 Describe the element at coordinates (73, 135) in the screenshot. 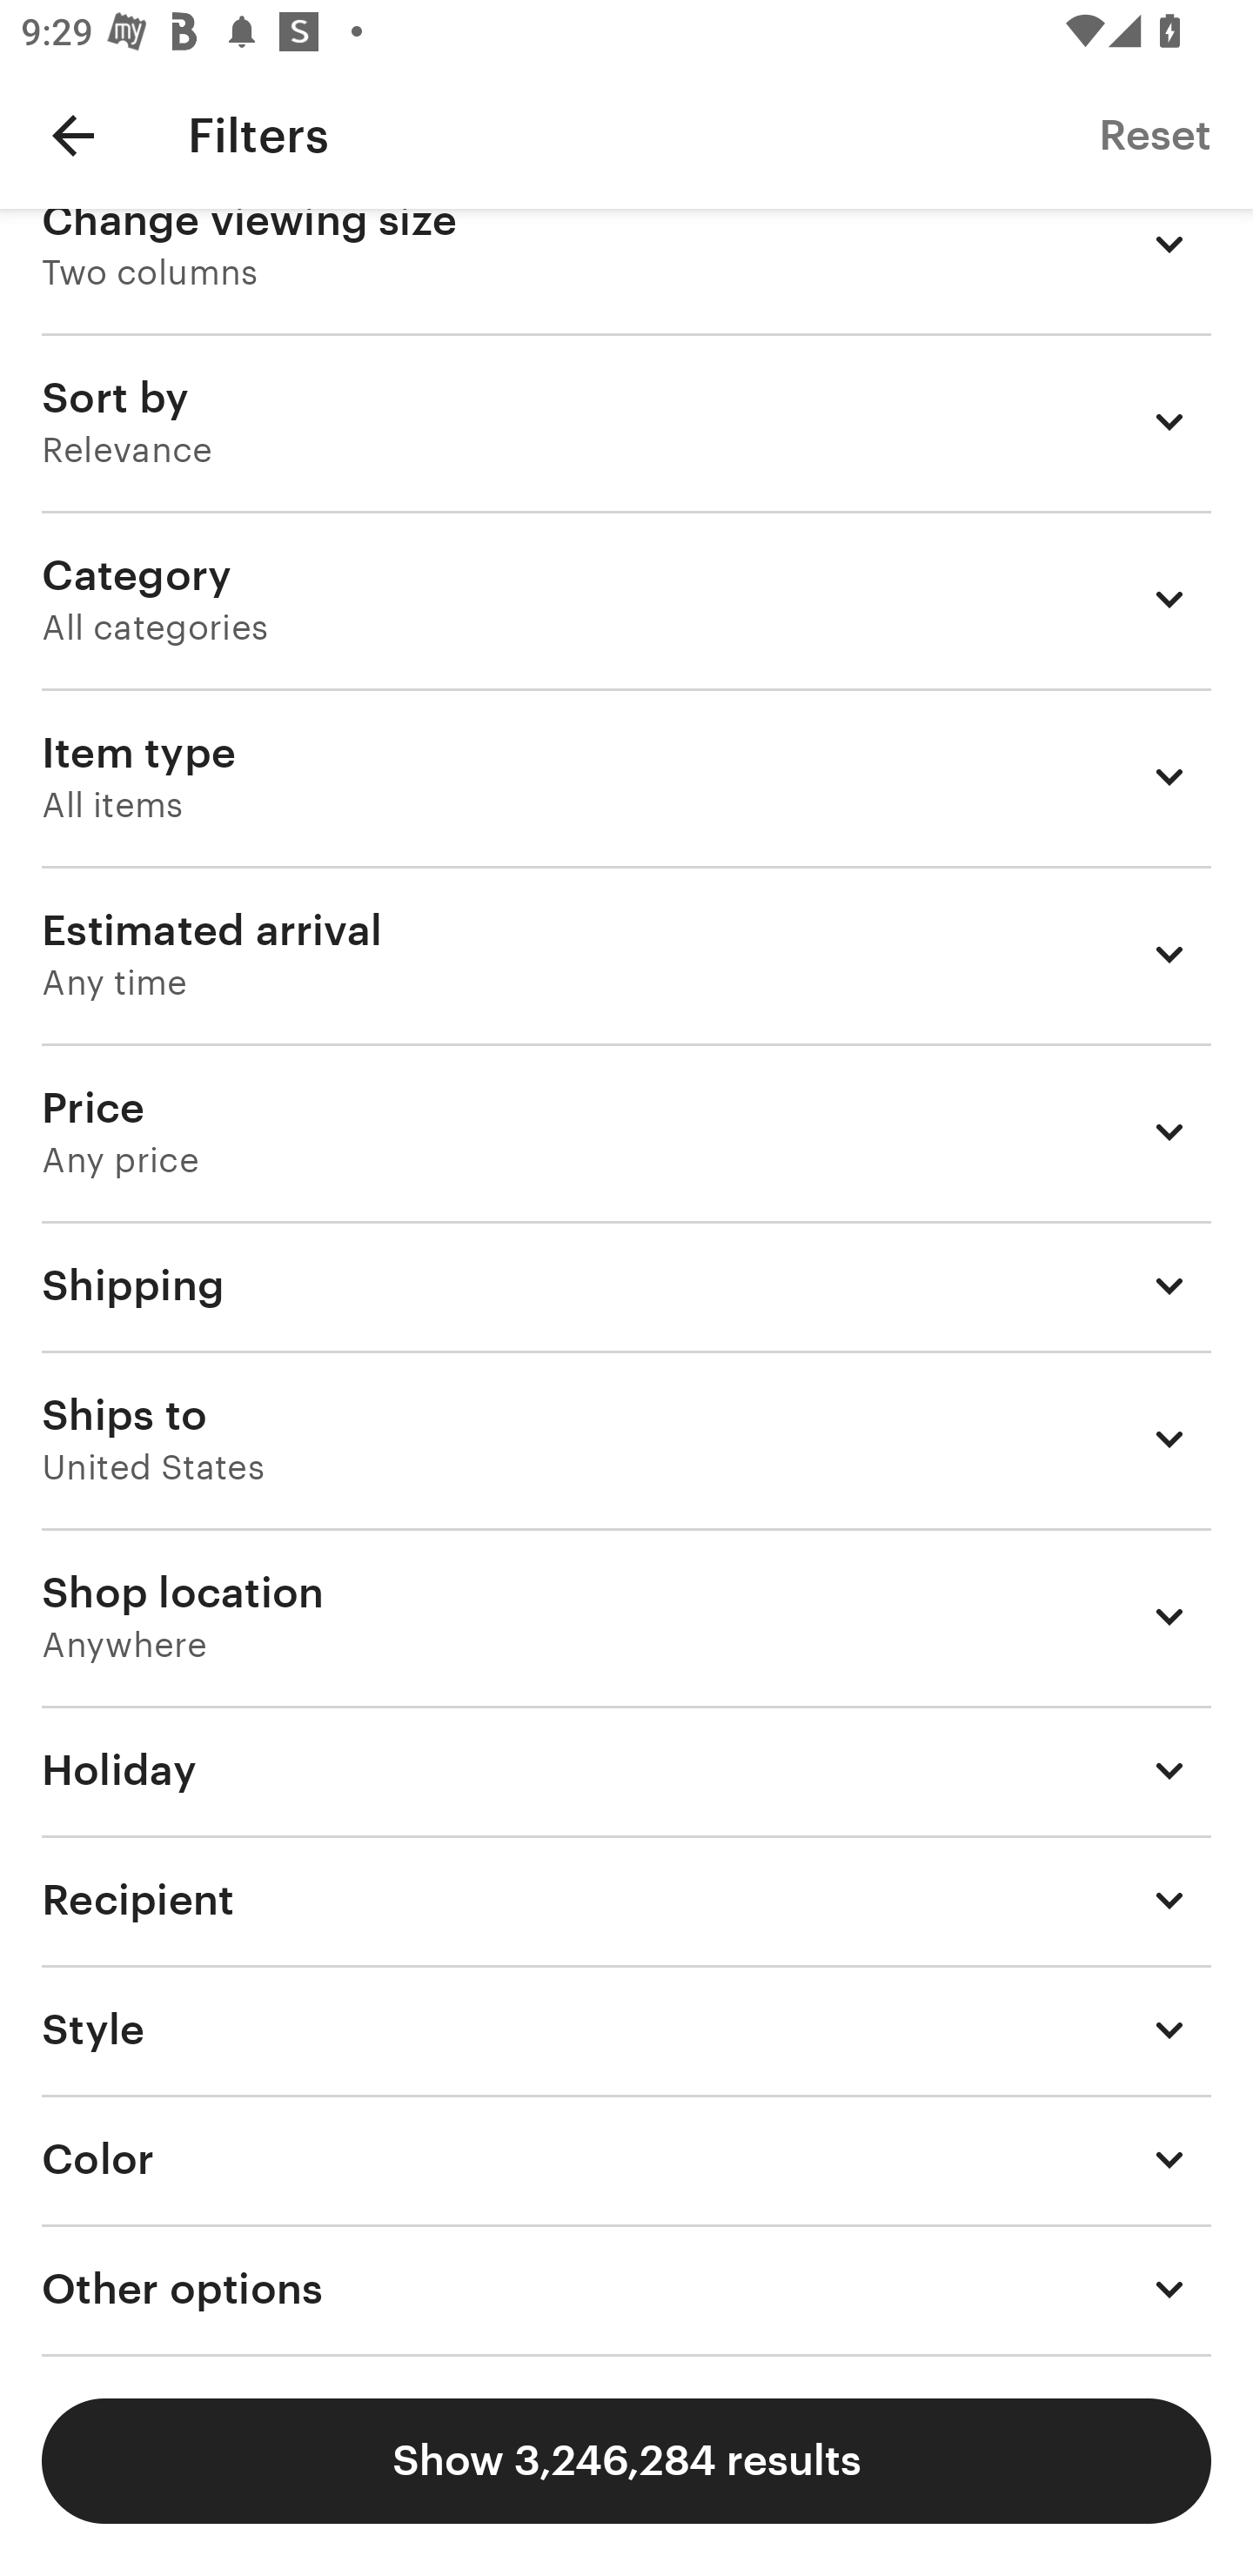

I see `Navigate up` at that location.